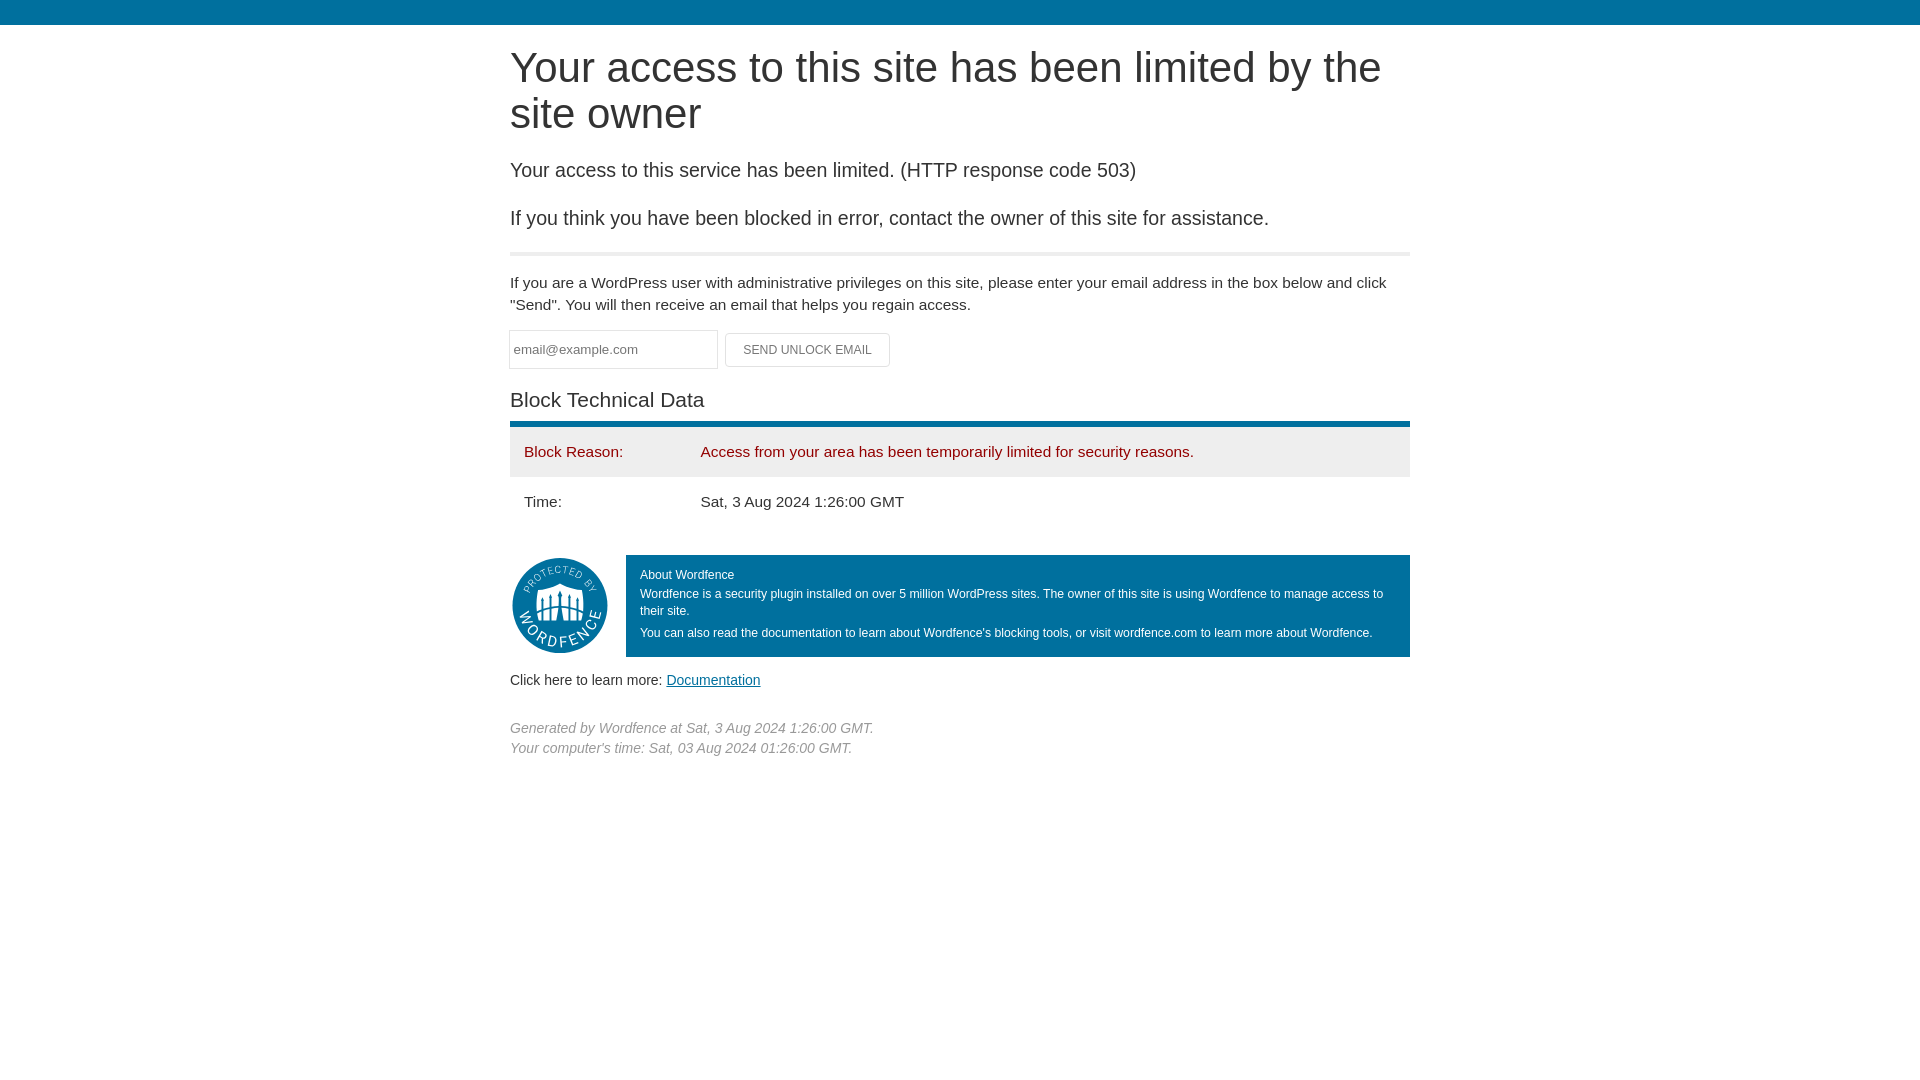  I want to click on Send Unlock Email, so click(808, 350).